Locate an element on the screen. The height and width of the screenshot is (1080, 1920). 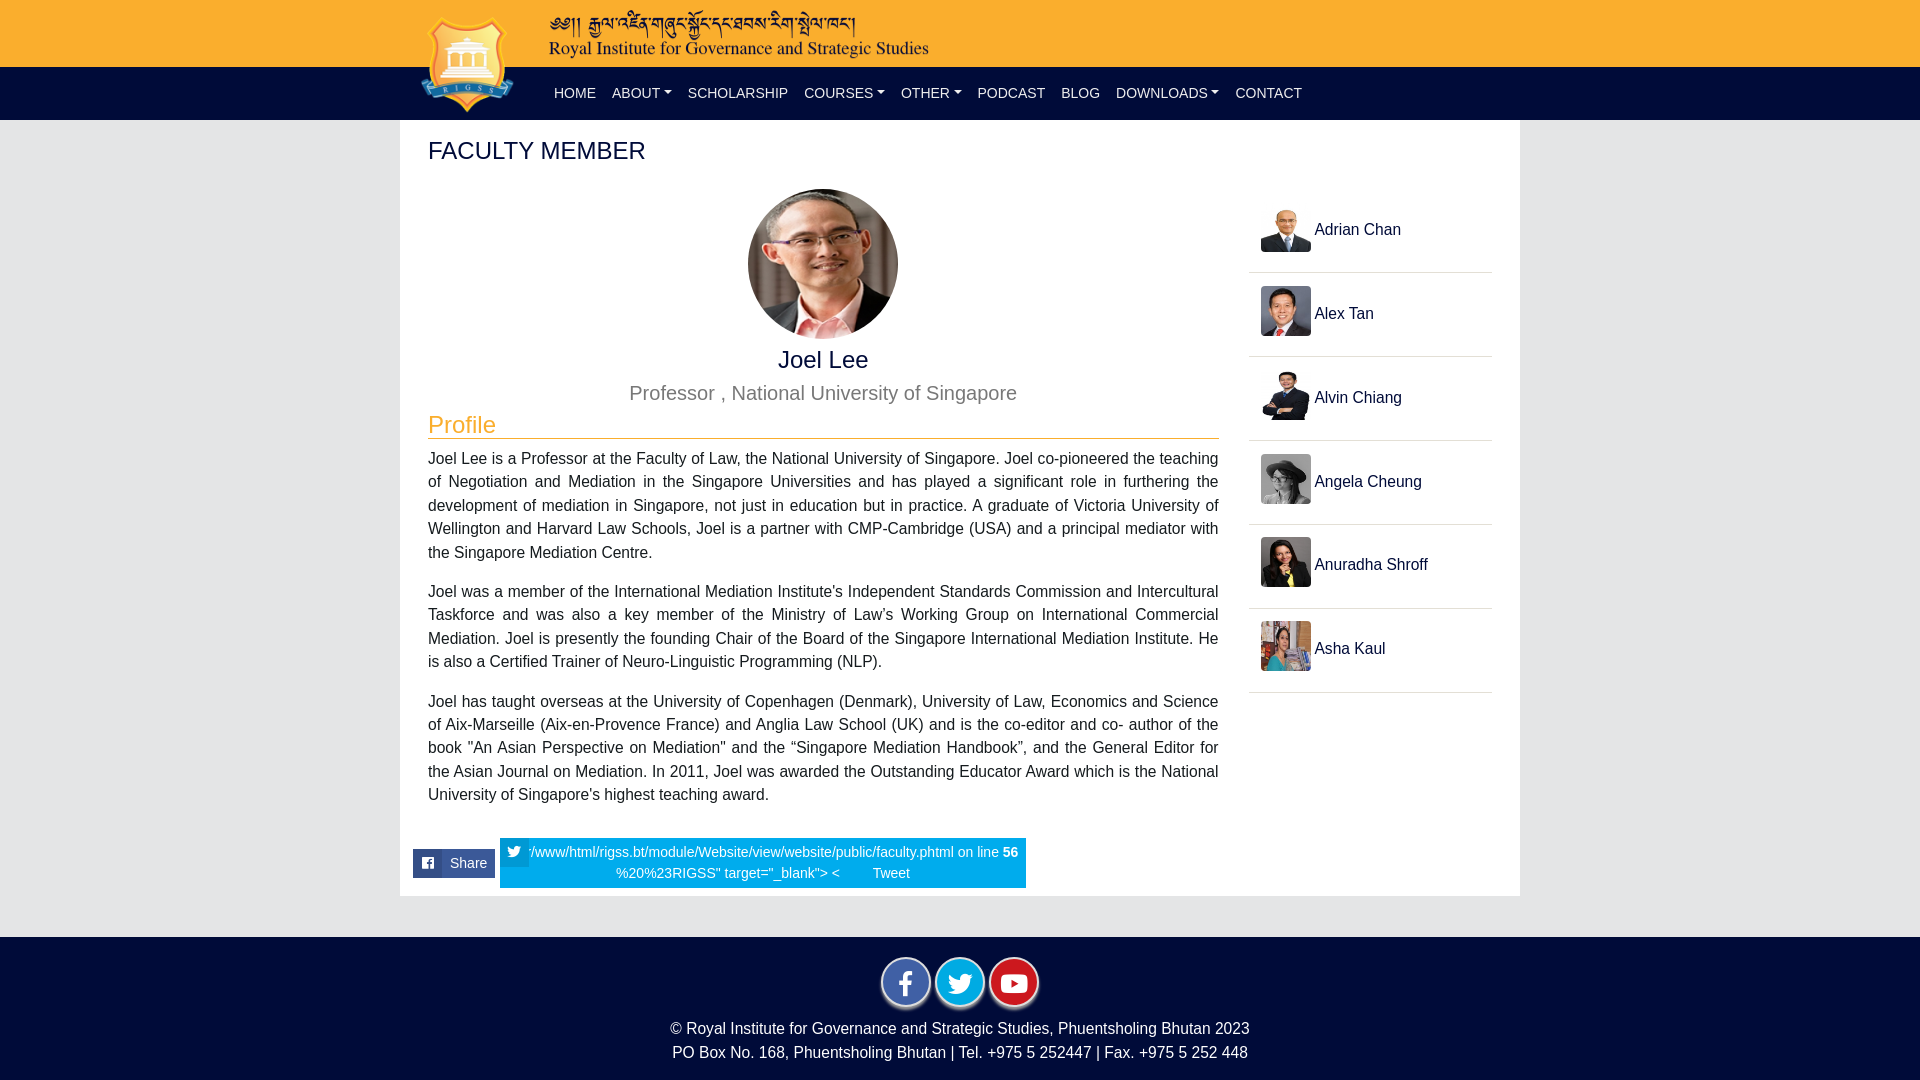
Adrian Chan is located at coordinates (1370, 230).